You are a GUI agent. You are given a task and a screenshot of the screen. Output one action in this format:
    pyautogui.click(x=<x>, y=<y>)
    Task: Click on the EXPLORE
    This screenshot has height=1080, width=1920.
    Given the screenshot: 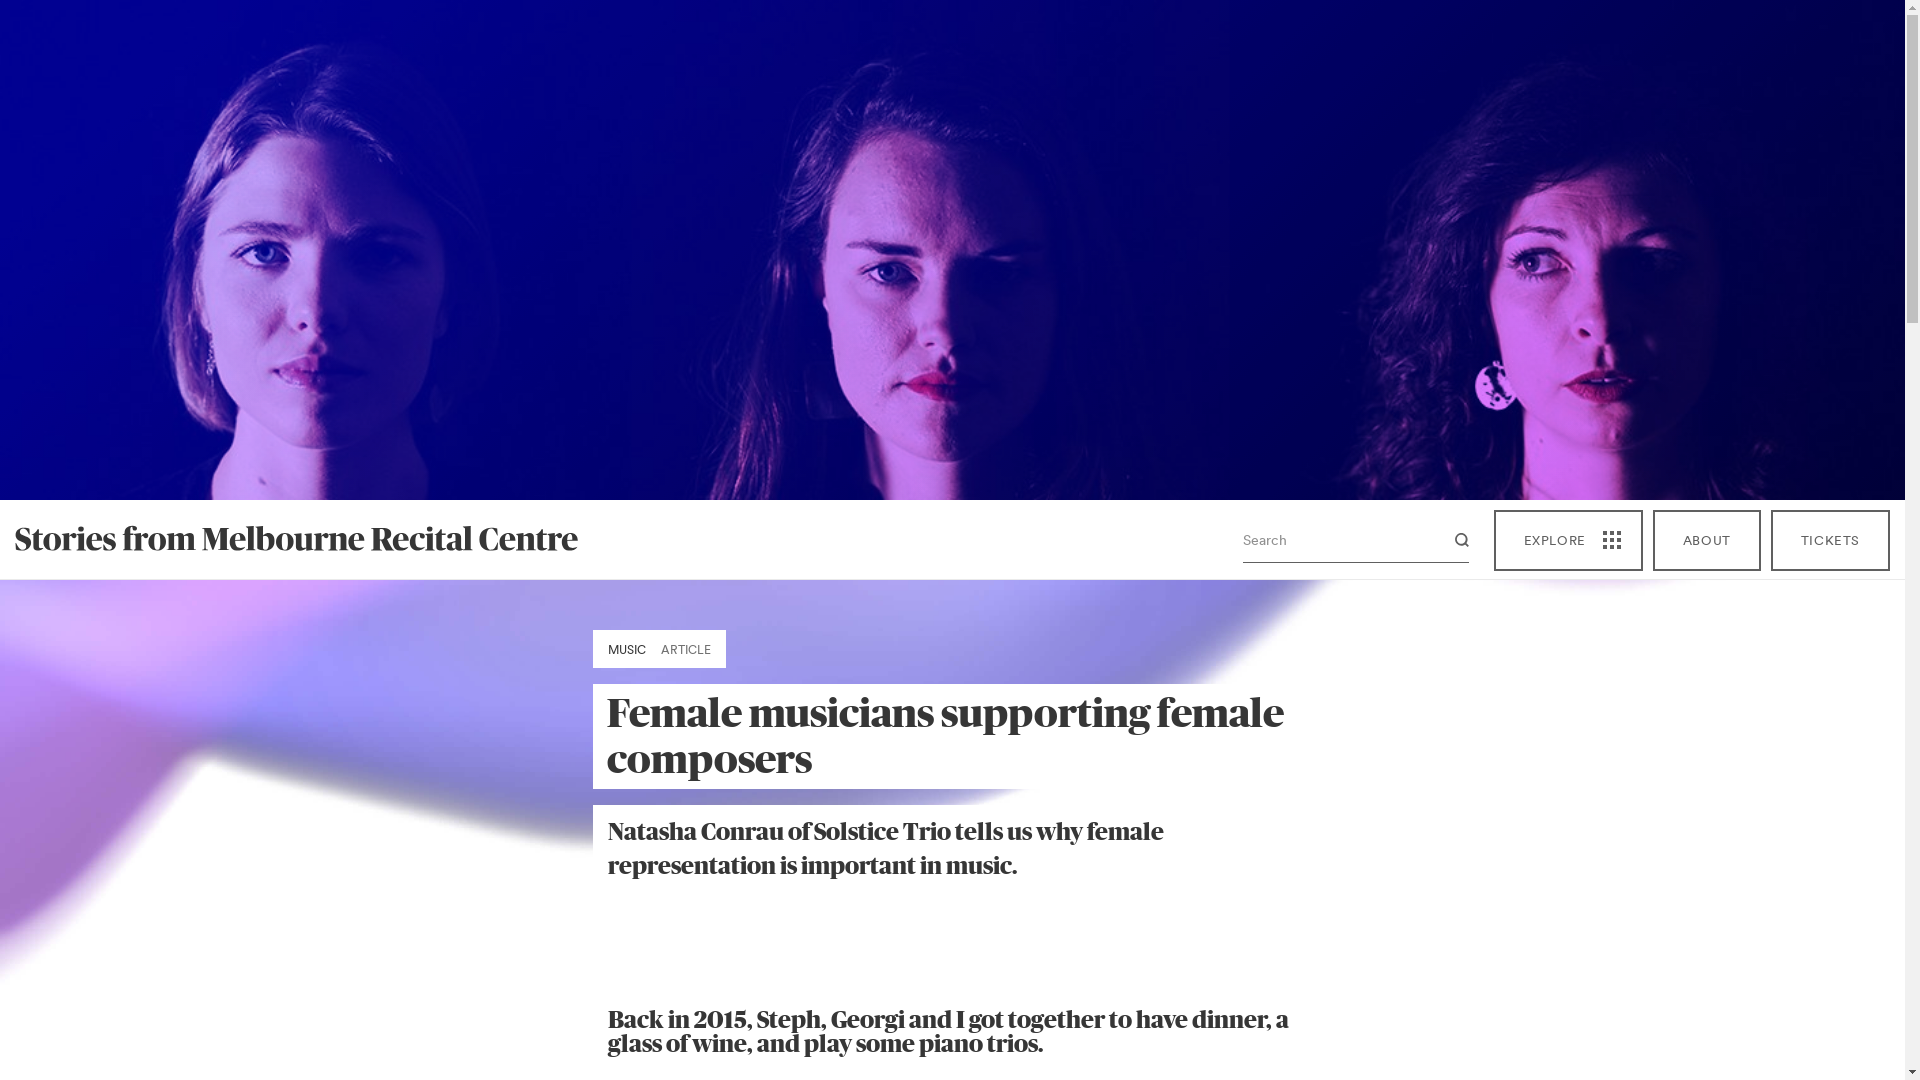 What is the action you would take?
    pyautogui.click(x=1568, y=540)
    